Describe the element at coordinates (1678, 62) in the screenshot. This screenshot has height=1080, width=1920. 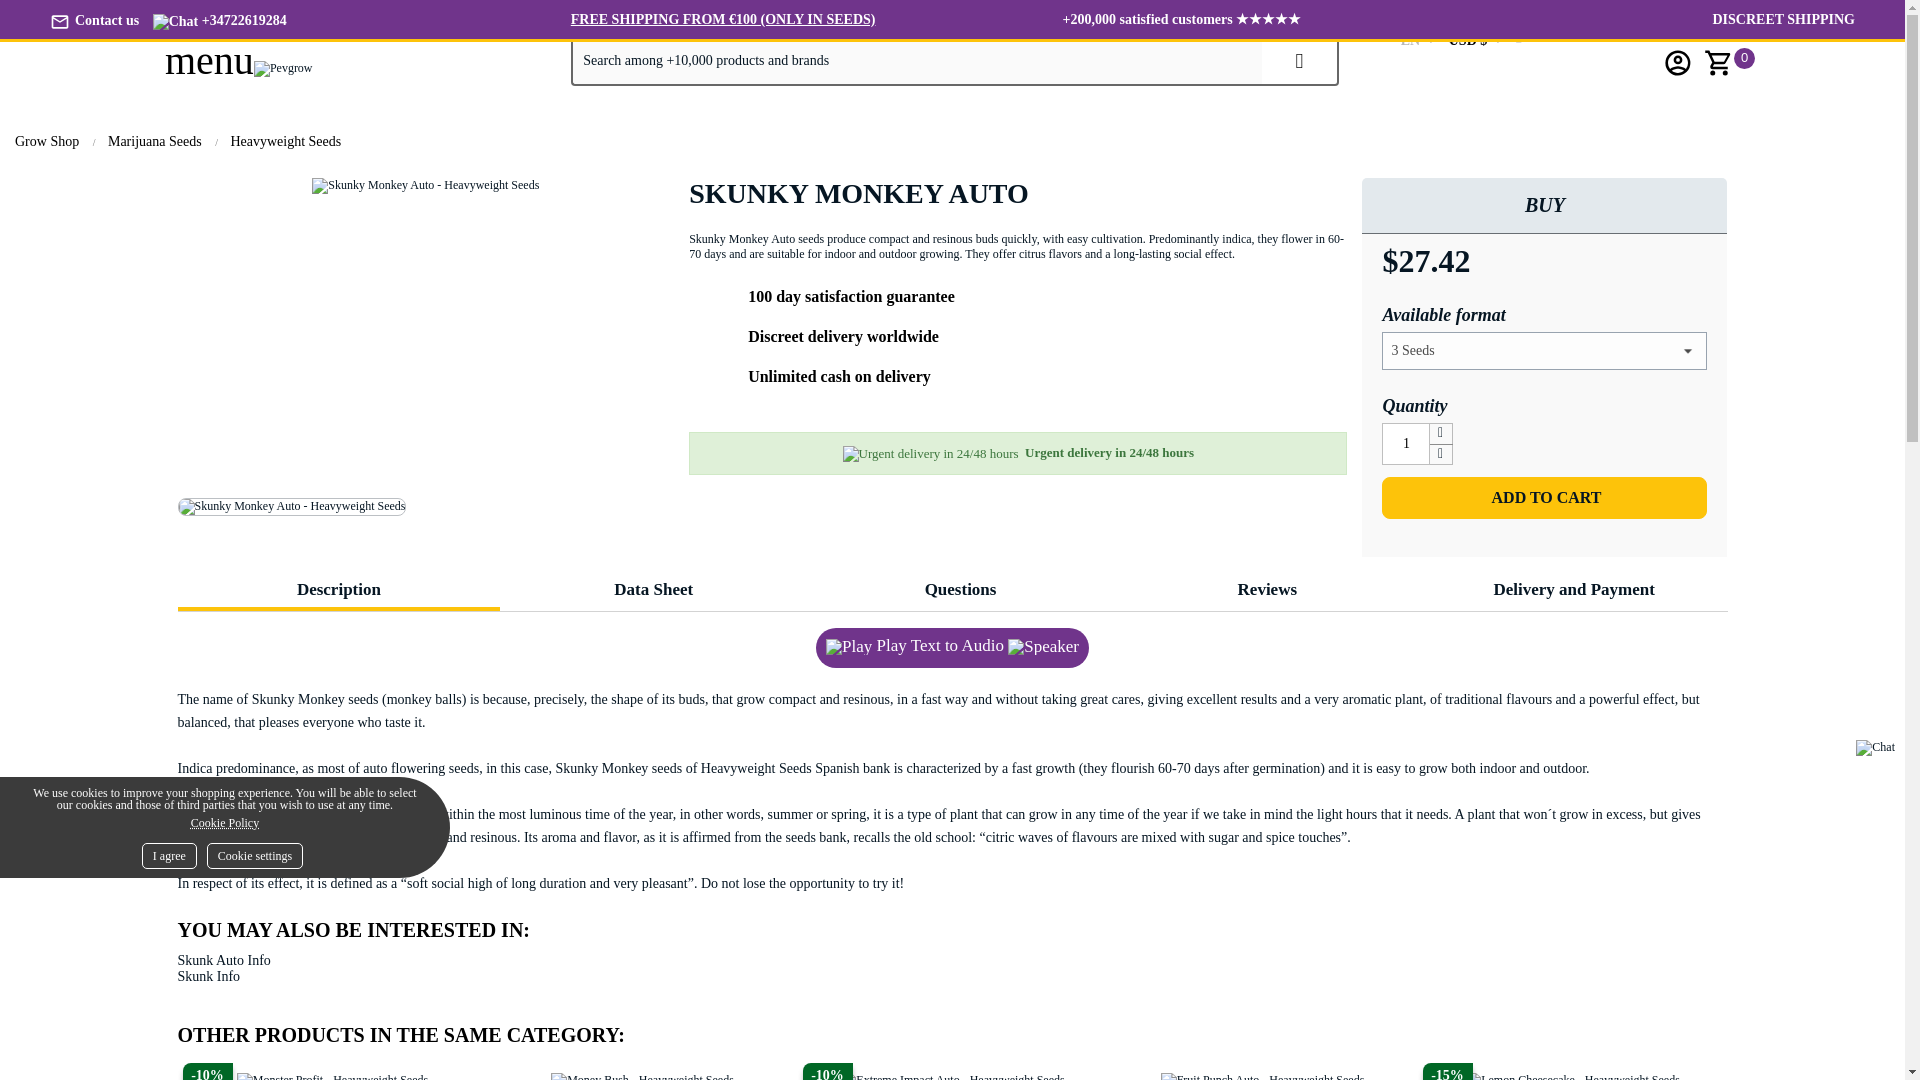
I see `Log in to your customer account` at that location.